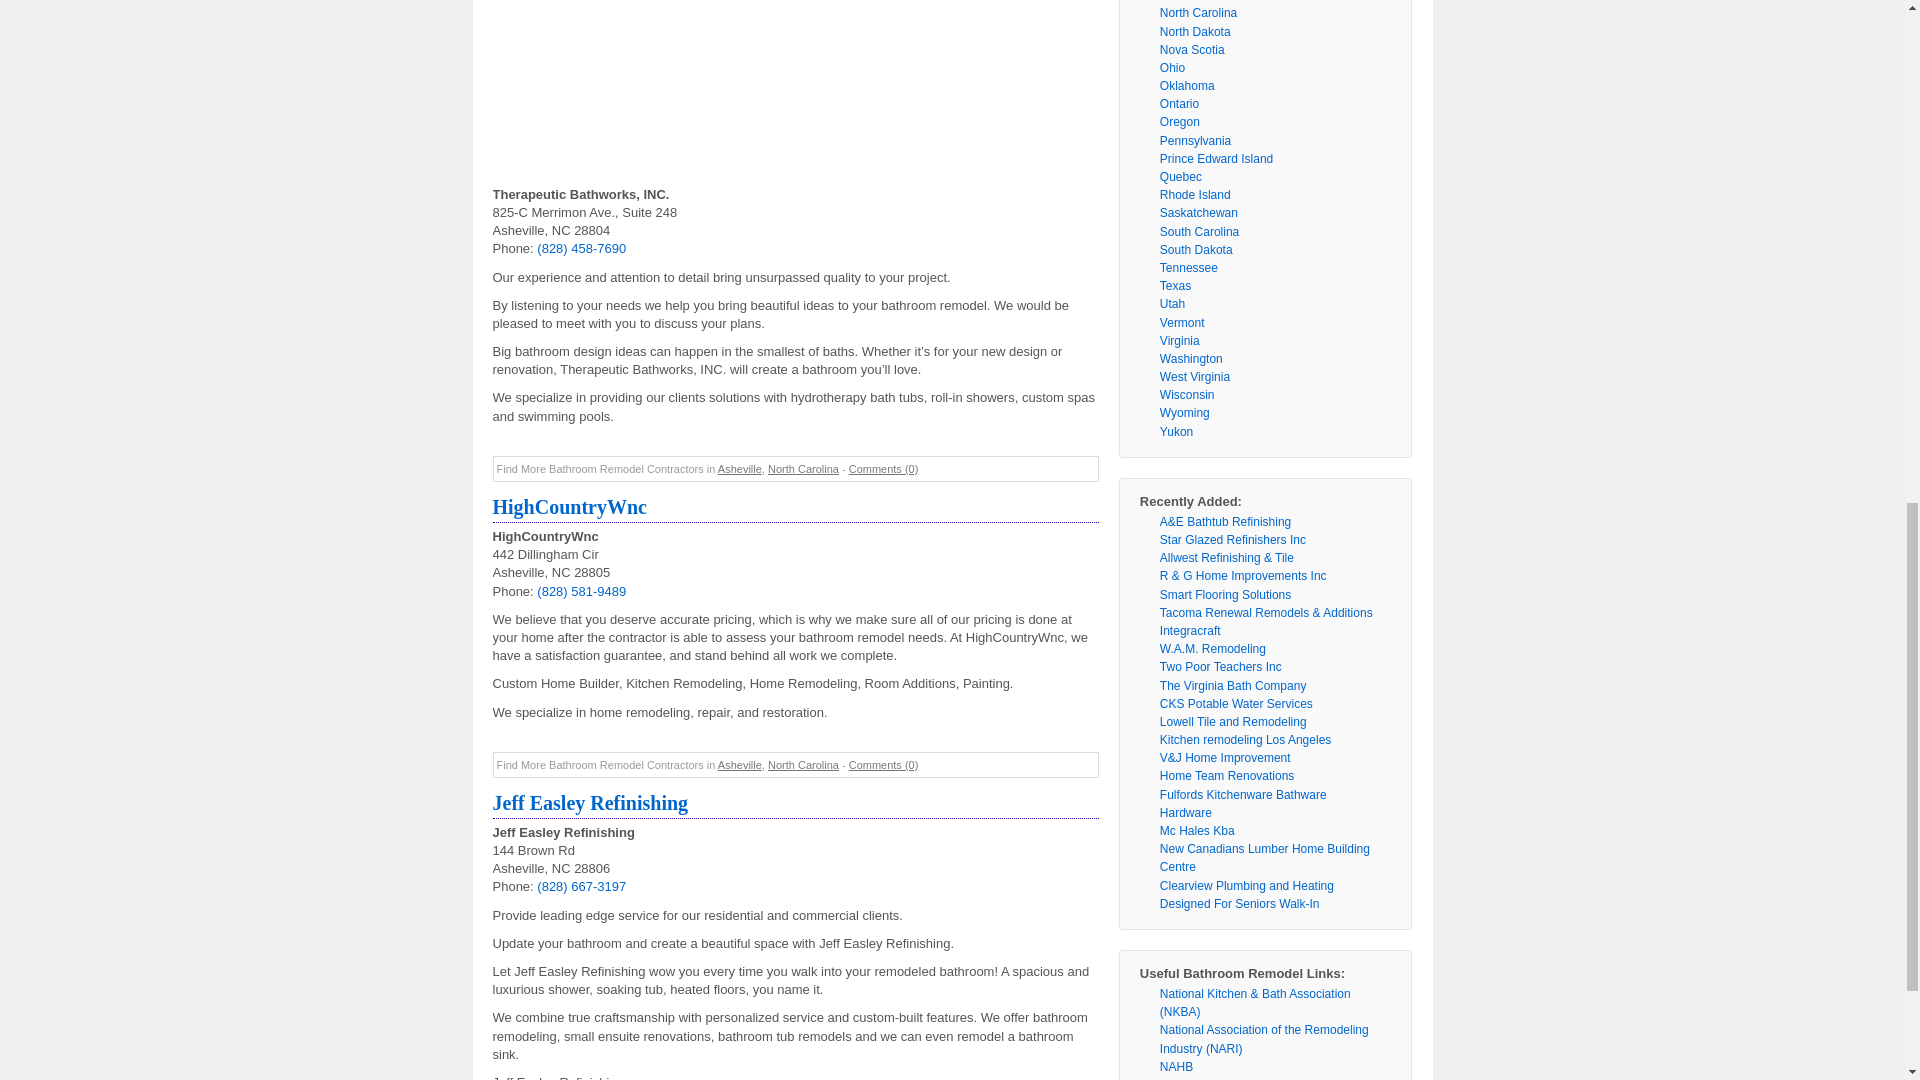 The width and height of the screenshot is (1920, 1080). I want to click on Advertisement, so click(794, 92).